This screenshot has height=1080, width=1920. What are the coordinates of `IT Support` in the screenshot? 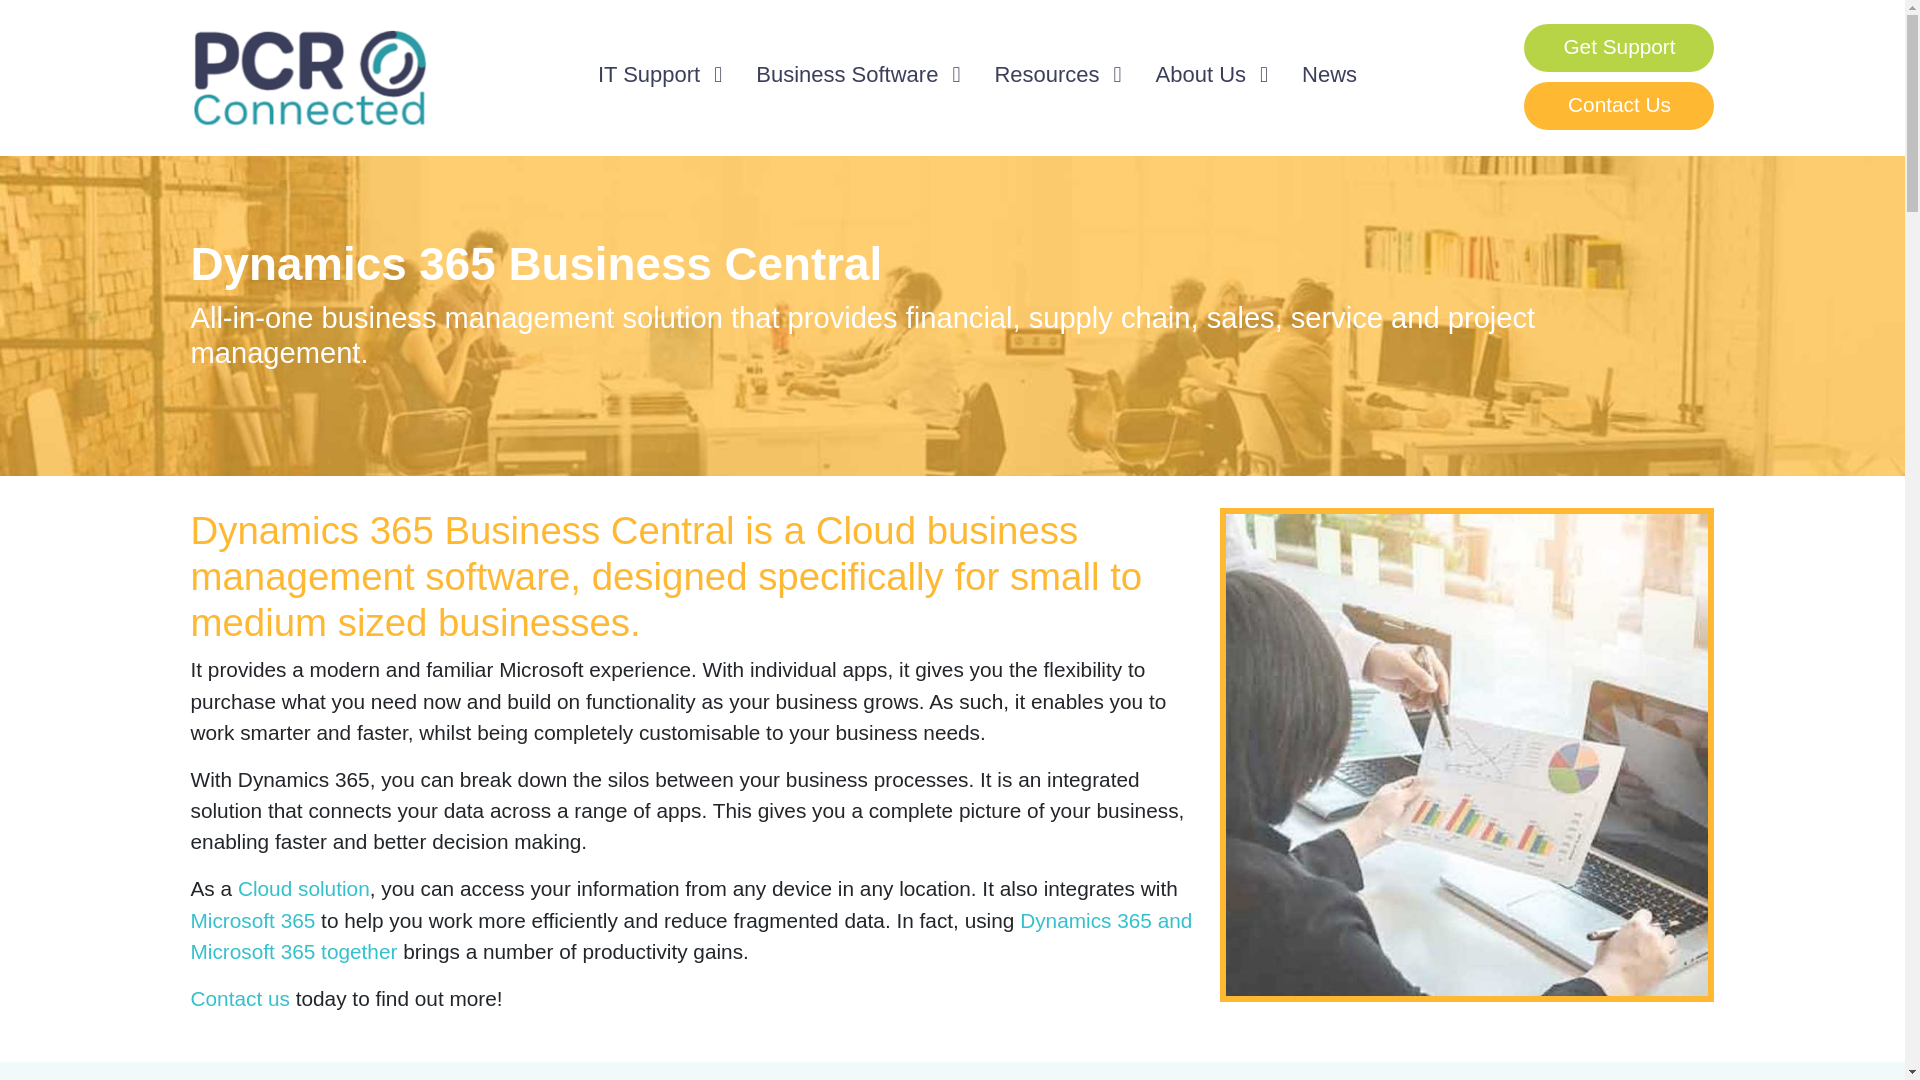 It's located at (658, 74).